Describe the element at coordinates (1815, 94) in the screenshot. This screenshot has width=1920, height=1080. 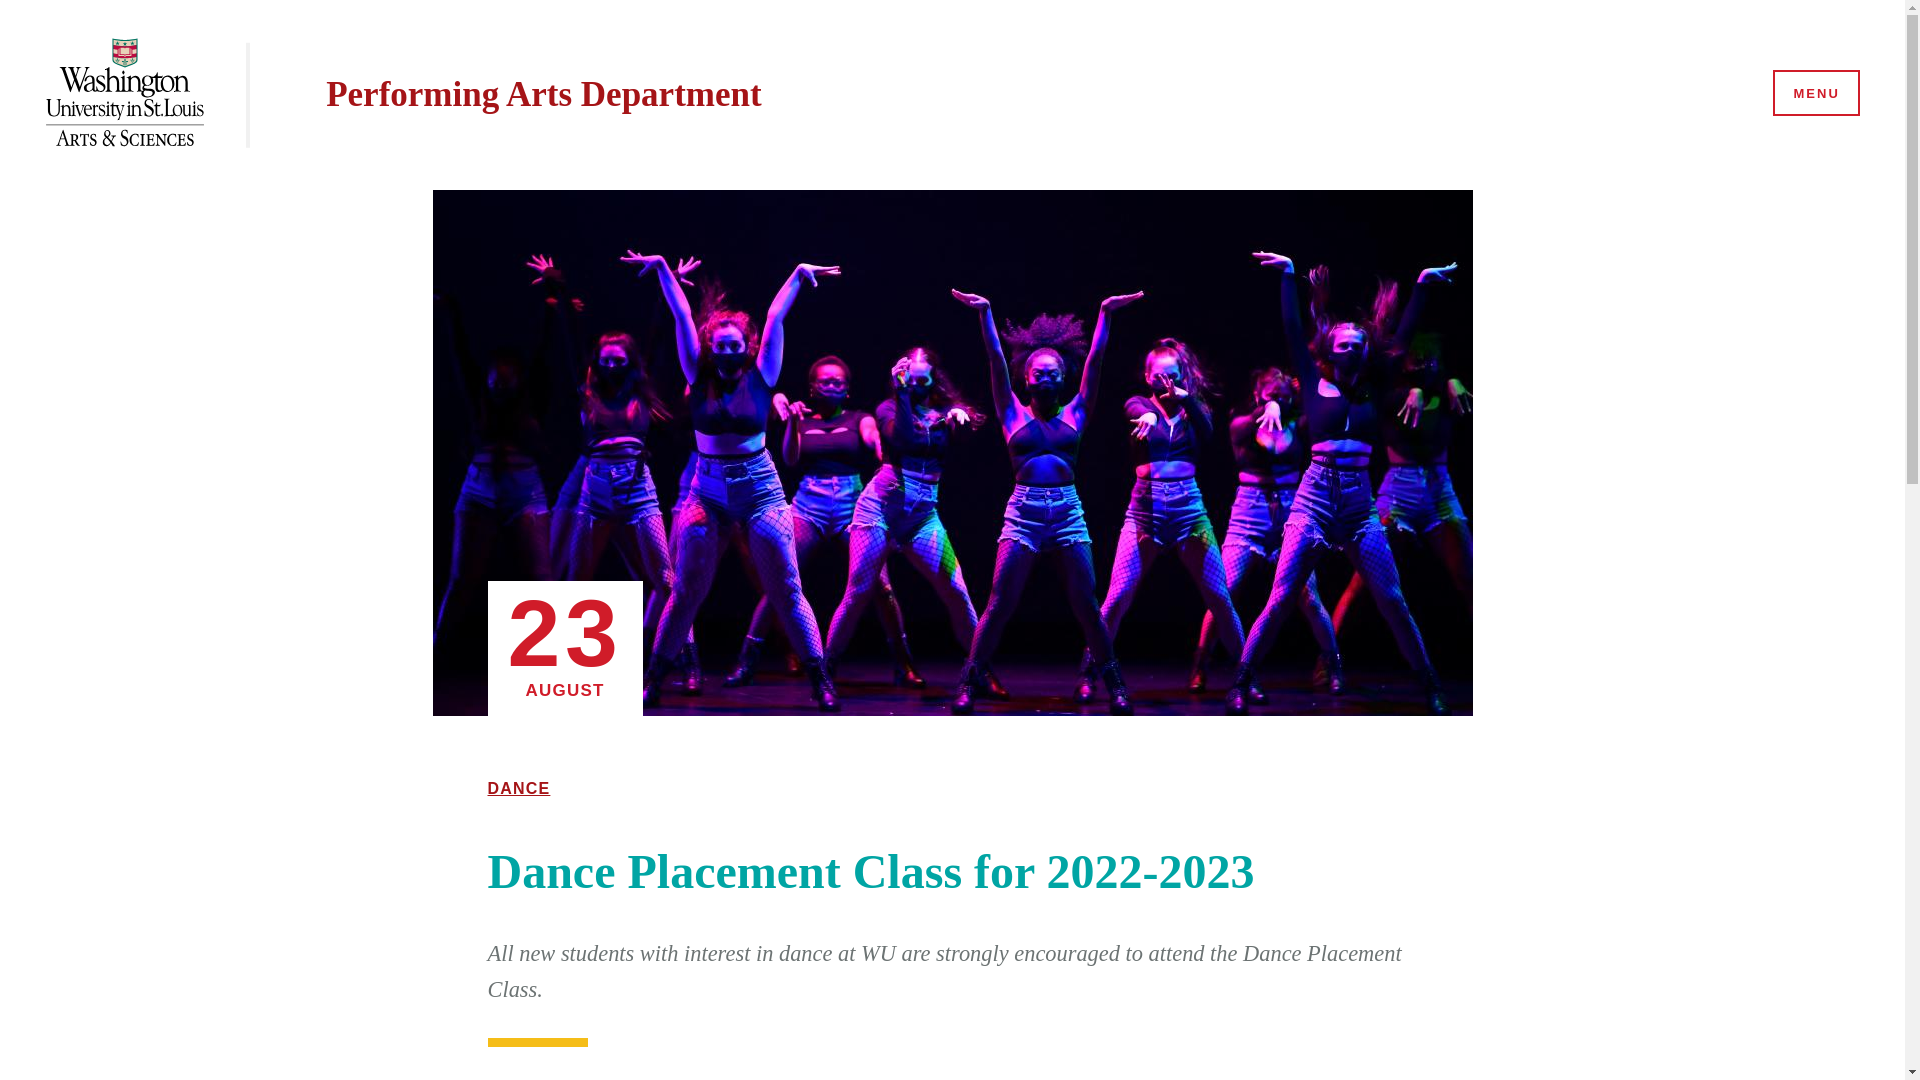
I see `MENU` at that location.